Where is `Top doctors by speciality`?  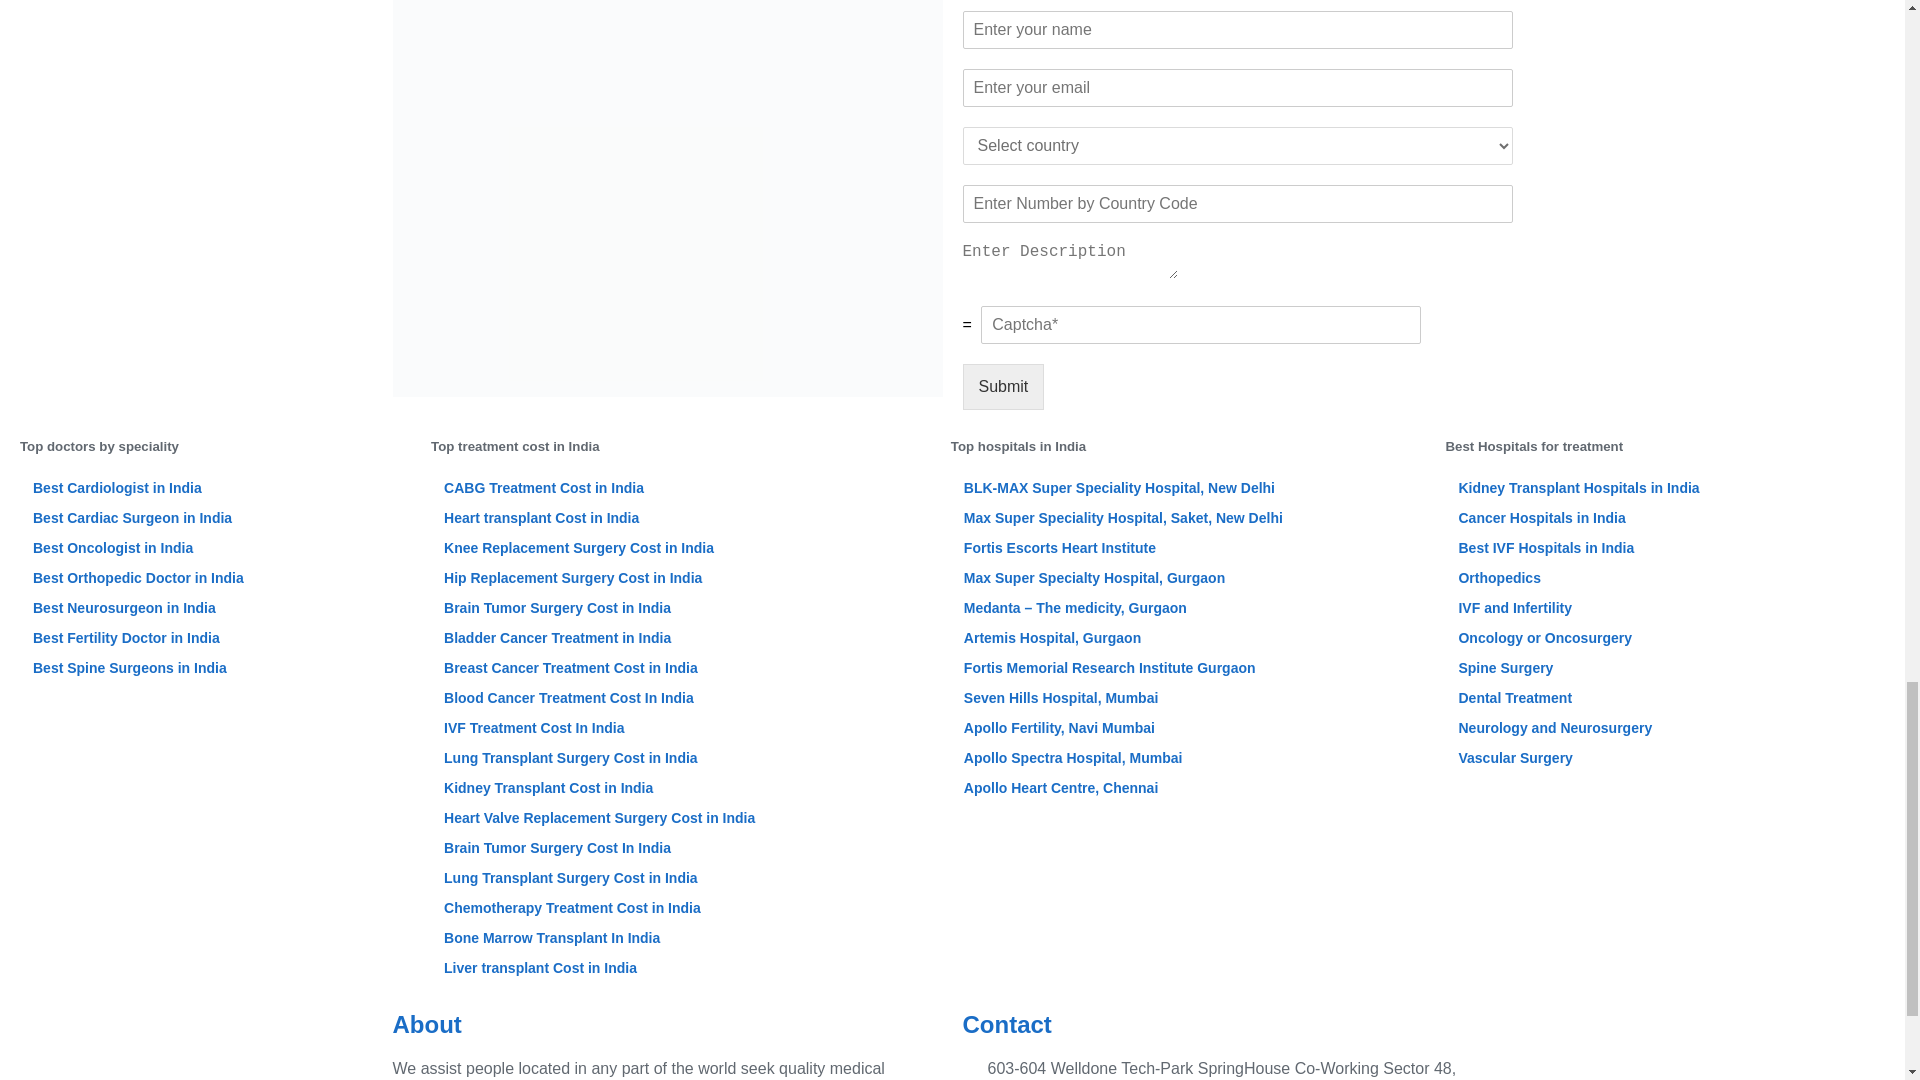
Top doctors by speciality is located at coordinates (214, 446).